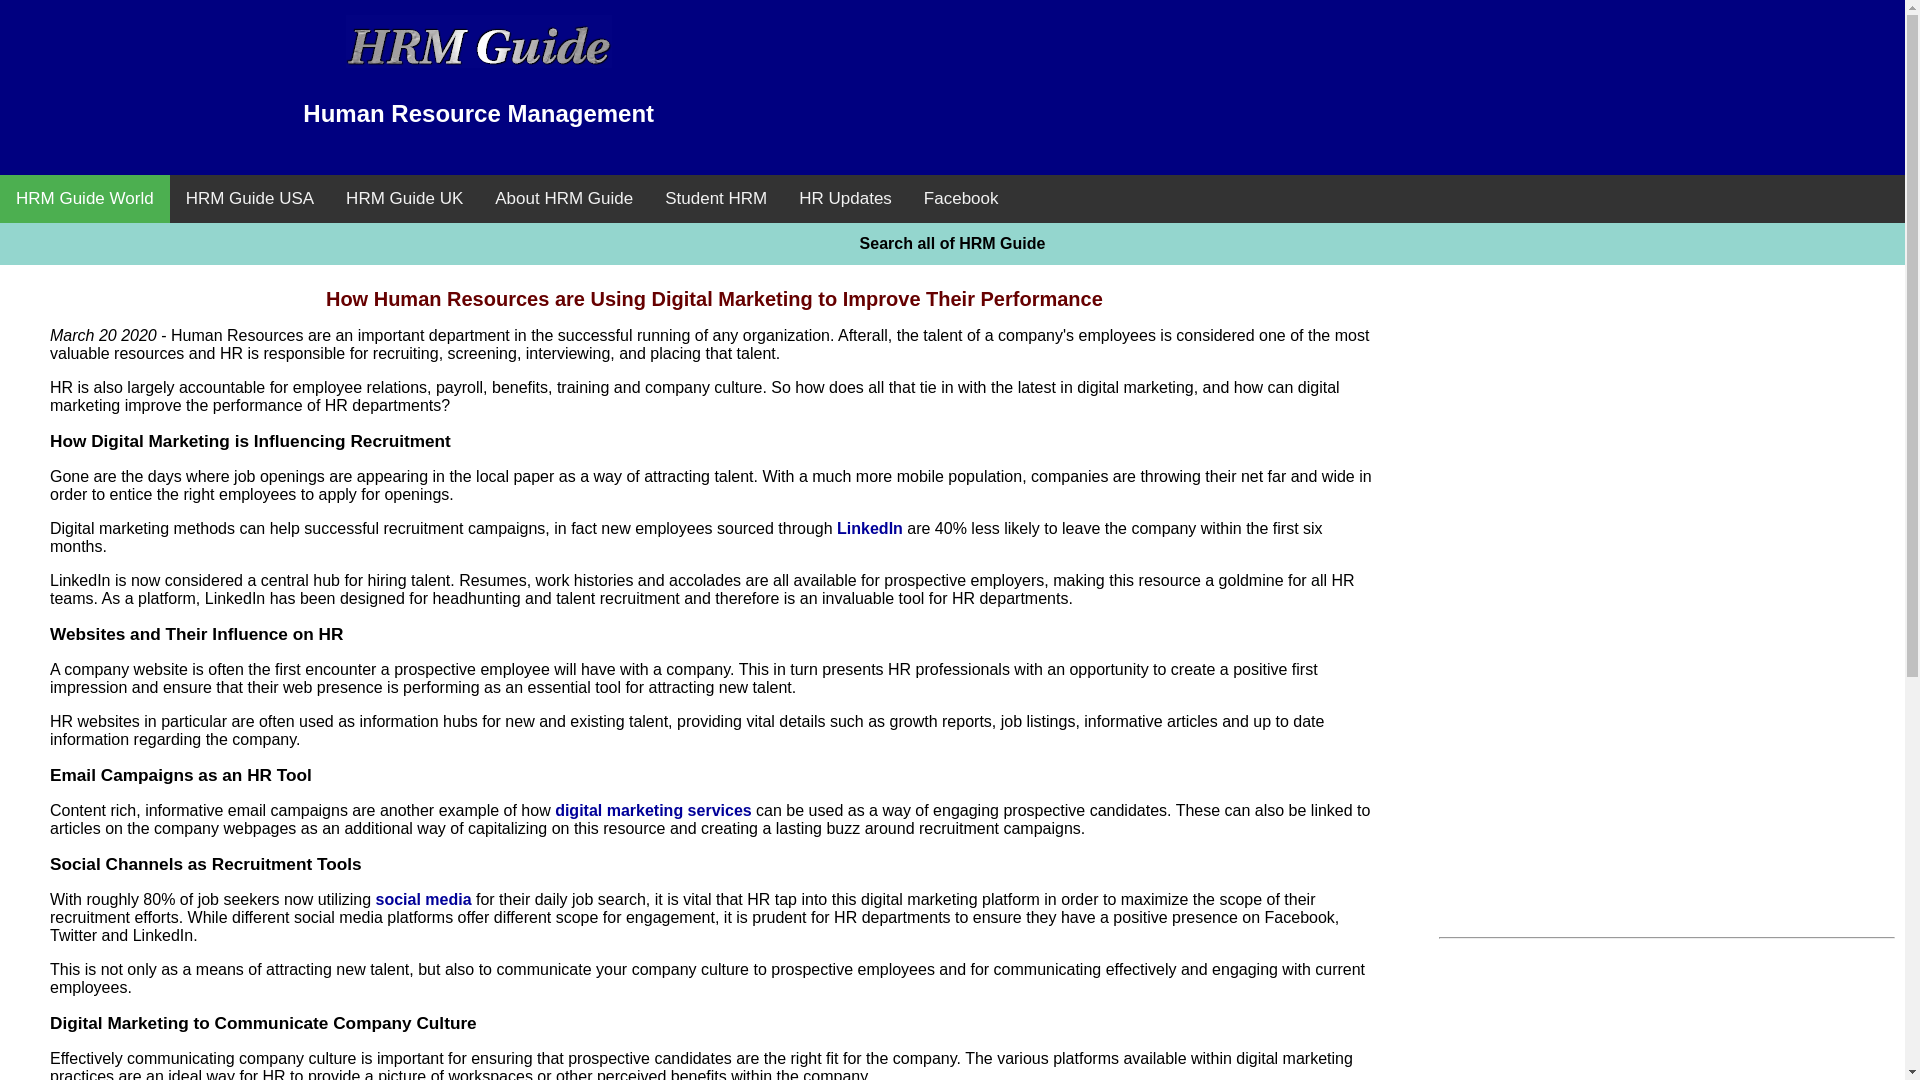 This screenshot has height=1080, width=1920. What do you see at coordinates (563, 198) in the screenshot?
I see `About HRM Guide` at bounding box center [563, 198].